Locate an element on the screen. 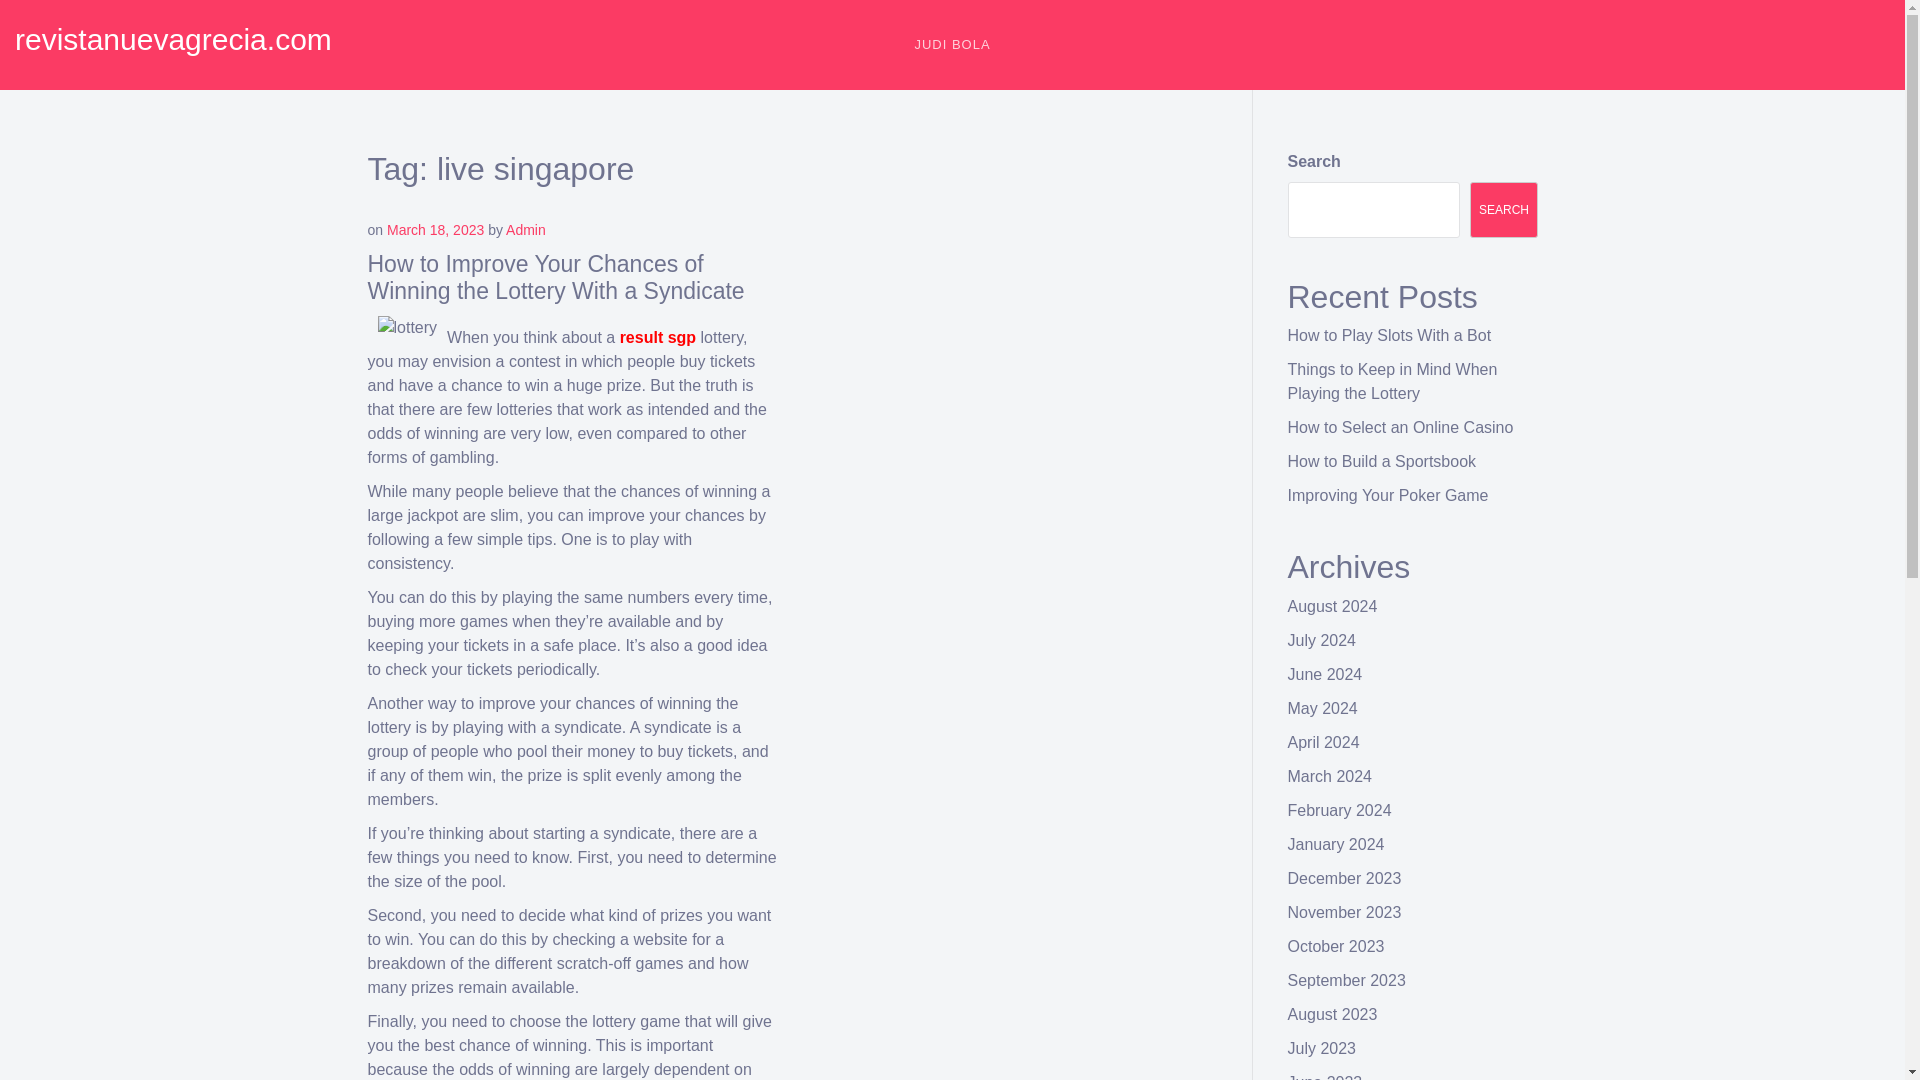  March 2024 is located at coordinates (1330, 776).